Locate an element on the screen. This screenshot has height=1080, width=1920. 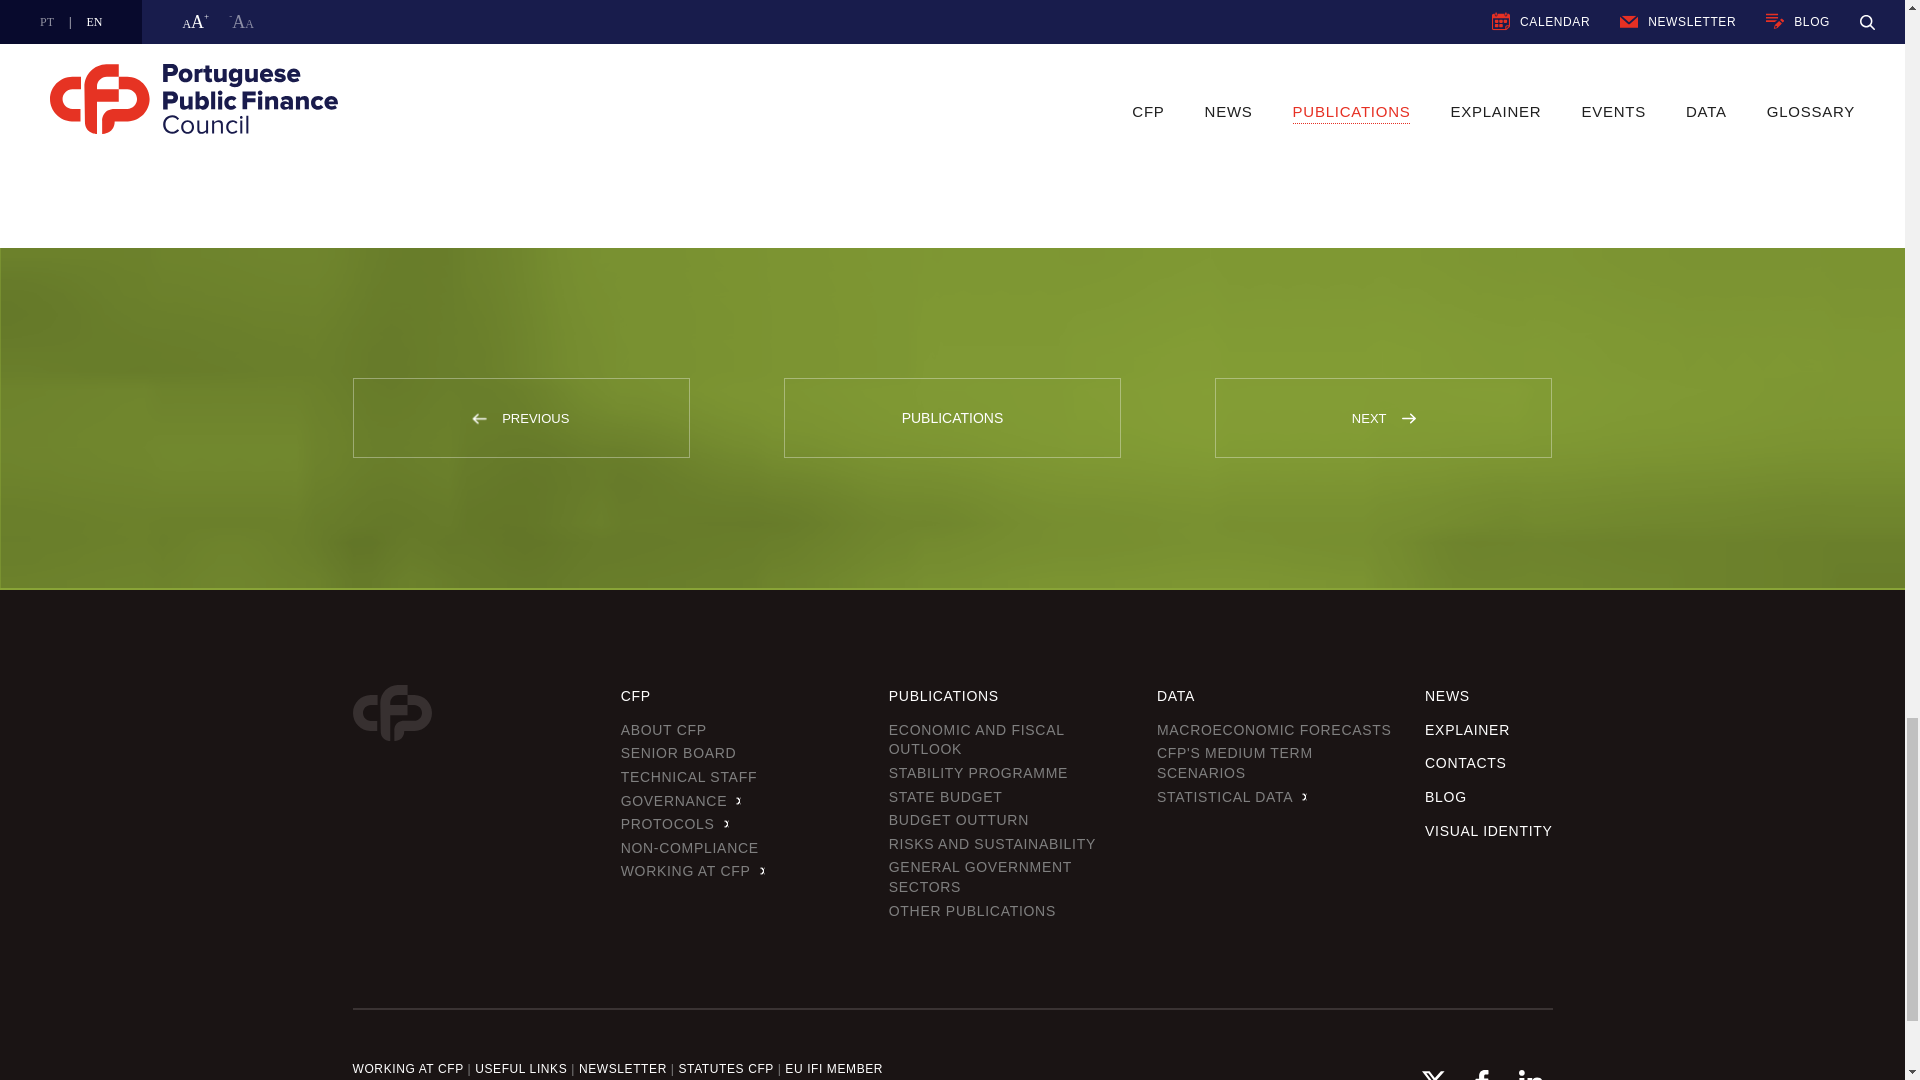
PREVIOUS is located at coordinates (520, 418).